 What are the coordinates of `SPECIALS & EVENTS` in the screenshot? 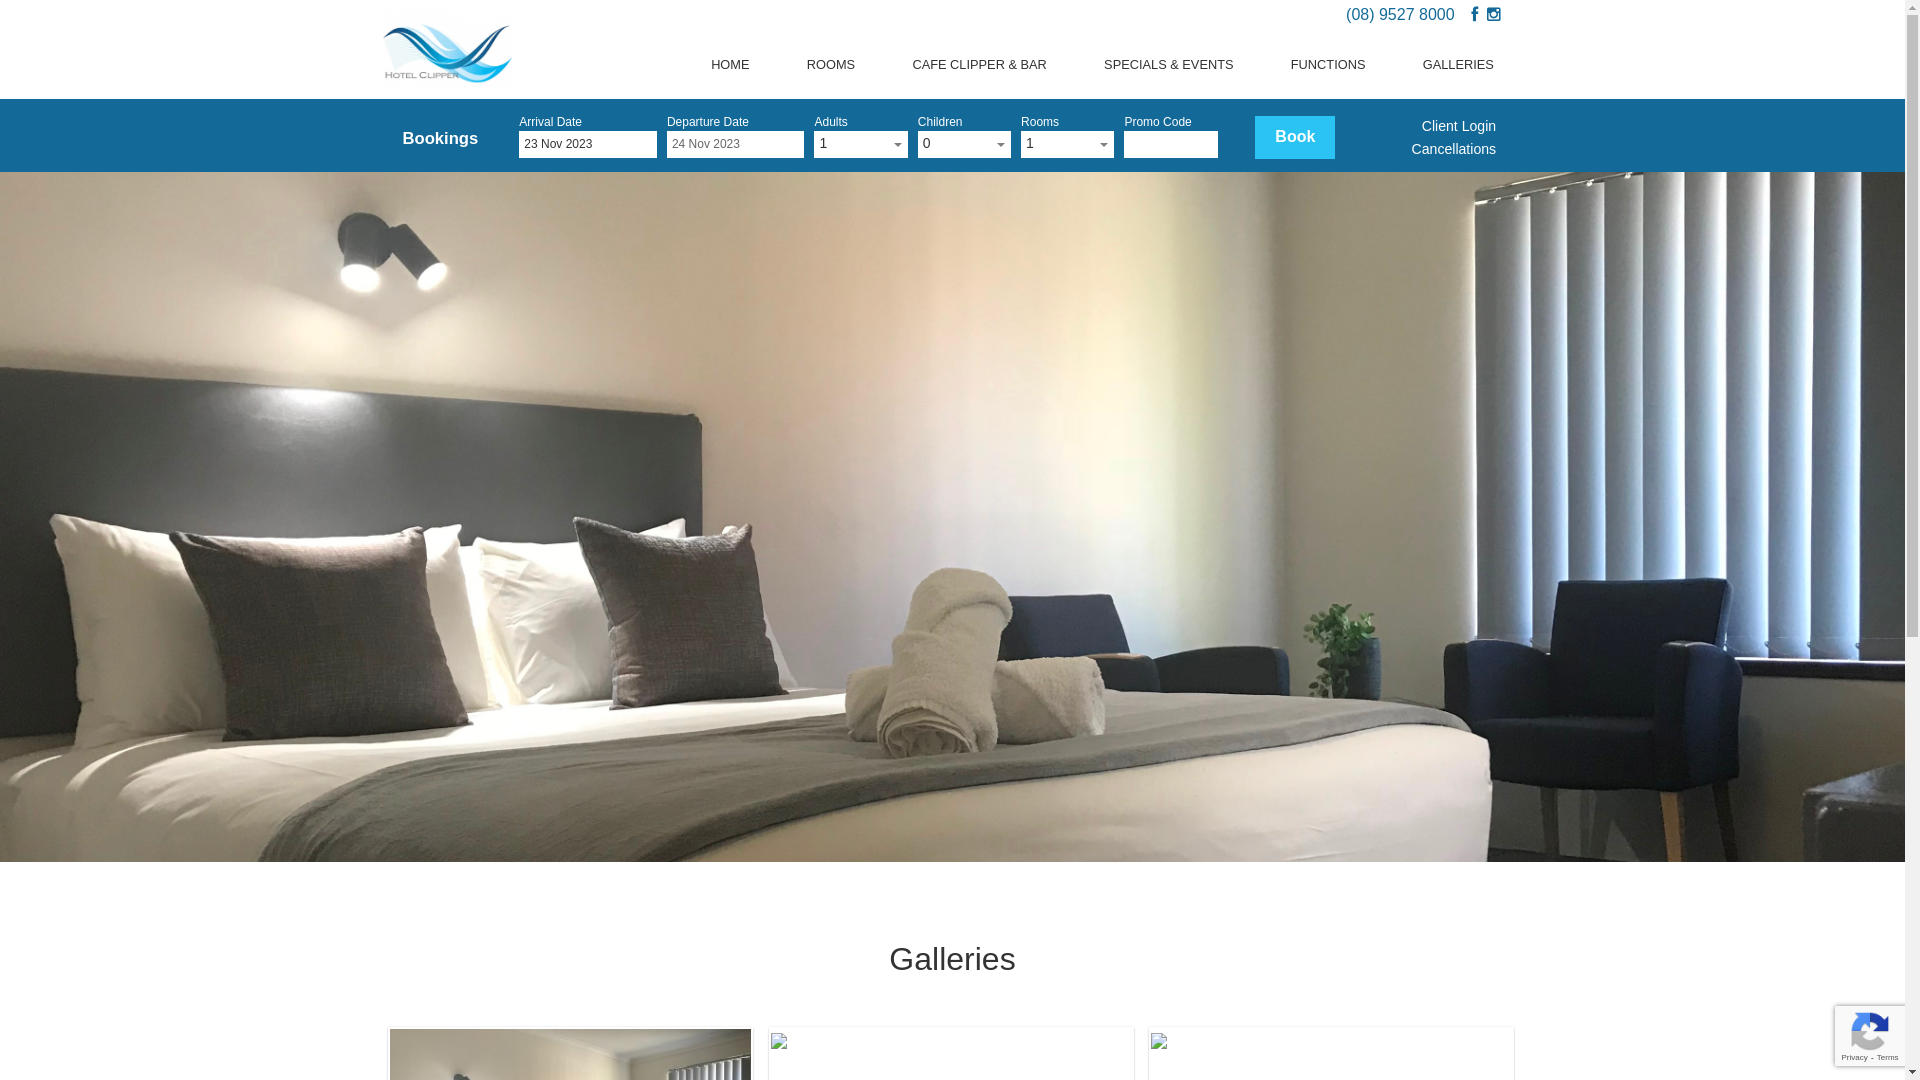 It's located at (1168, 64).